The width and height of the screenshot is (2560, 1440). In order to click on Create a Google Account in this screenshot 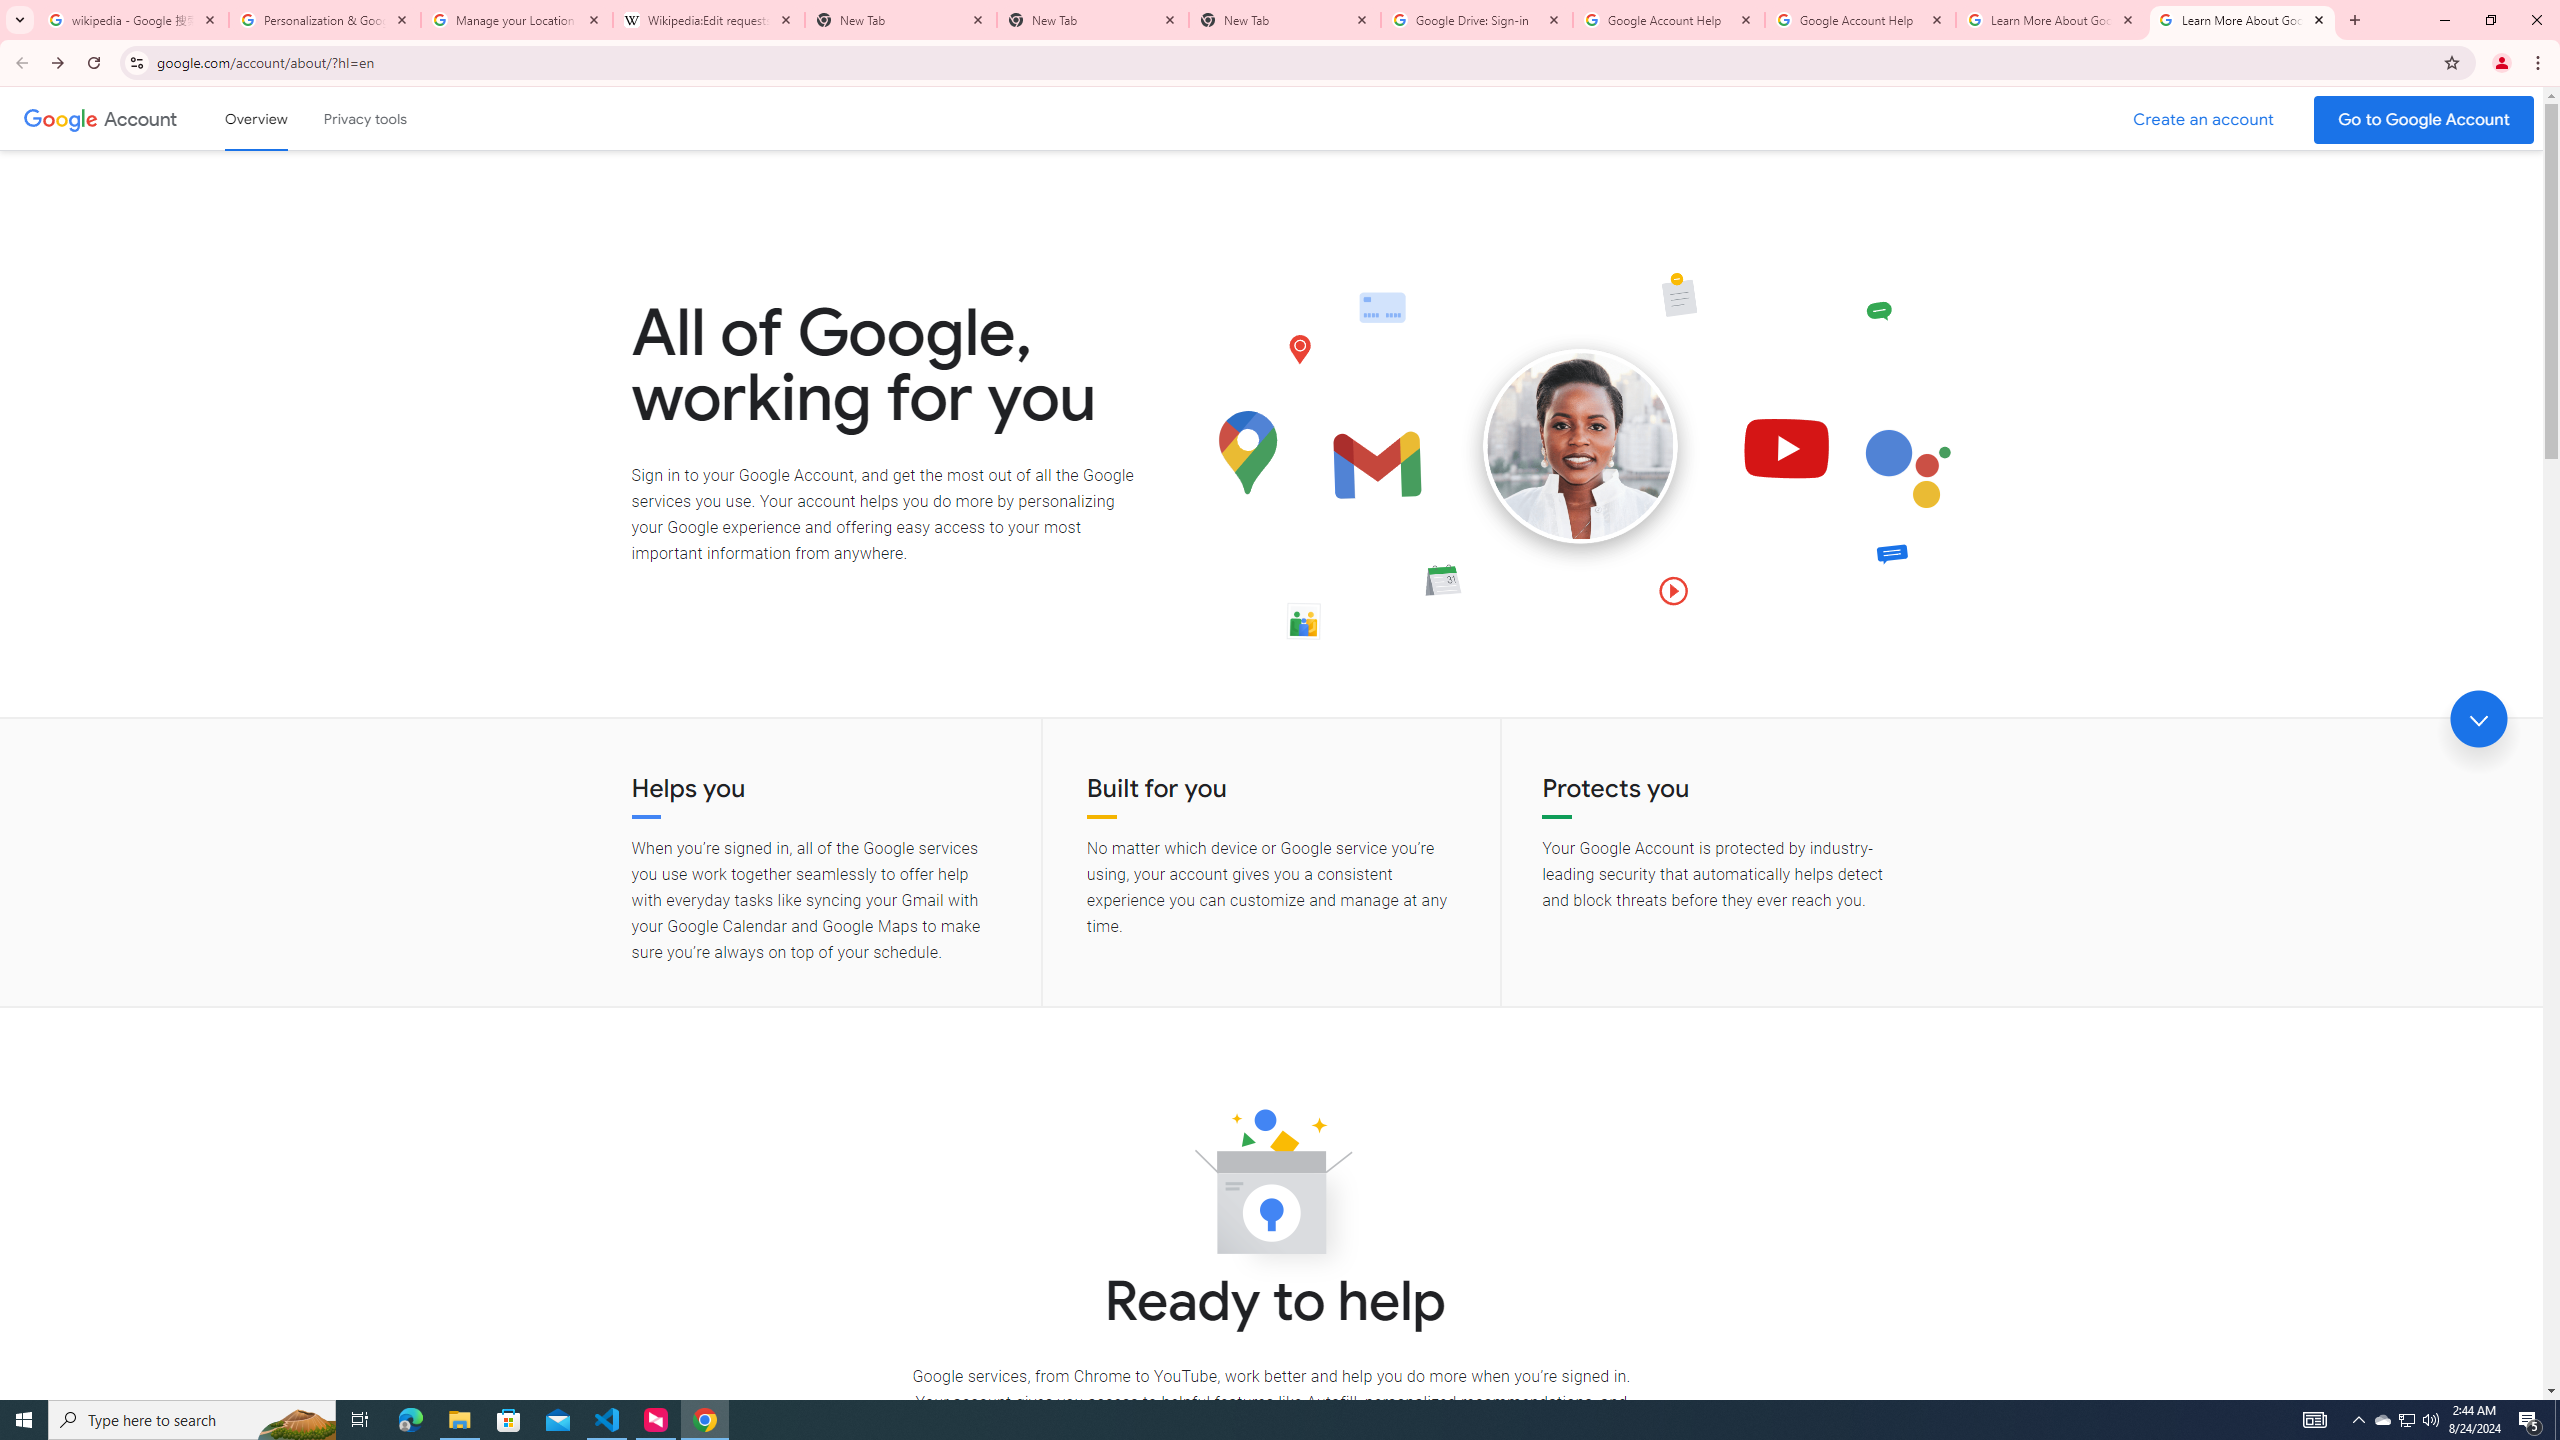, I will do `click(2204, 120)`.